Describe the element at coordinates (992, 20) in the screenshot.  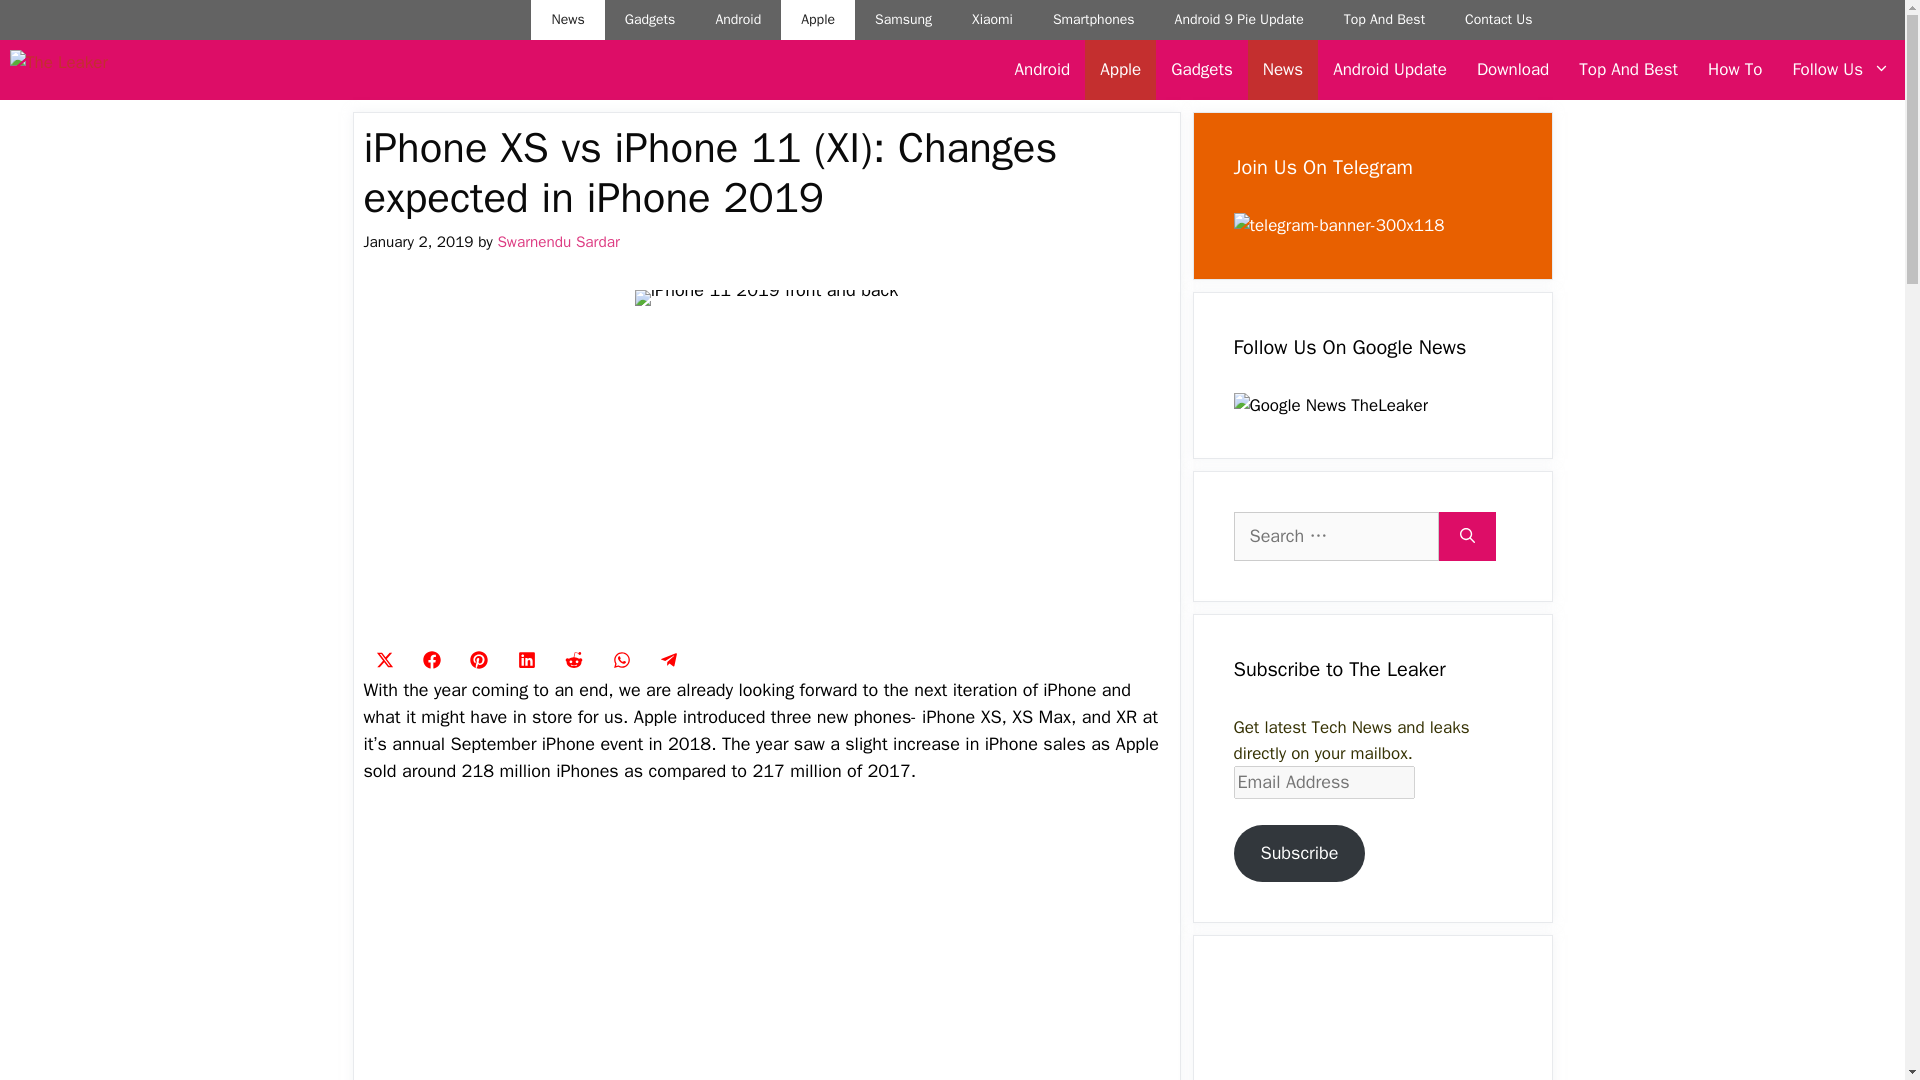
I see `Xiaomi` at that location.